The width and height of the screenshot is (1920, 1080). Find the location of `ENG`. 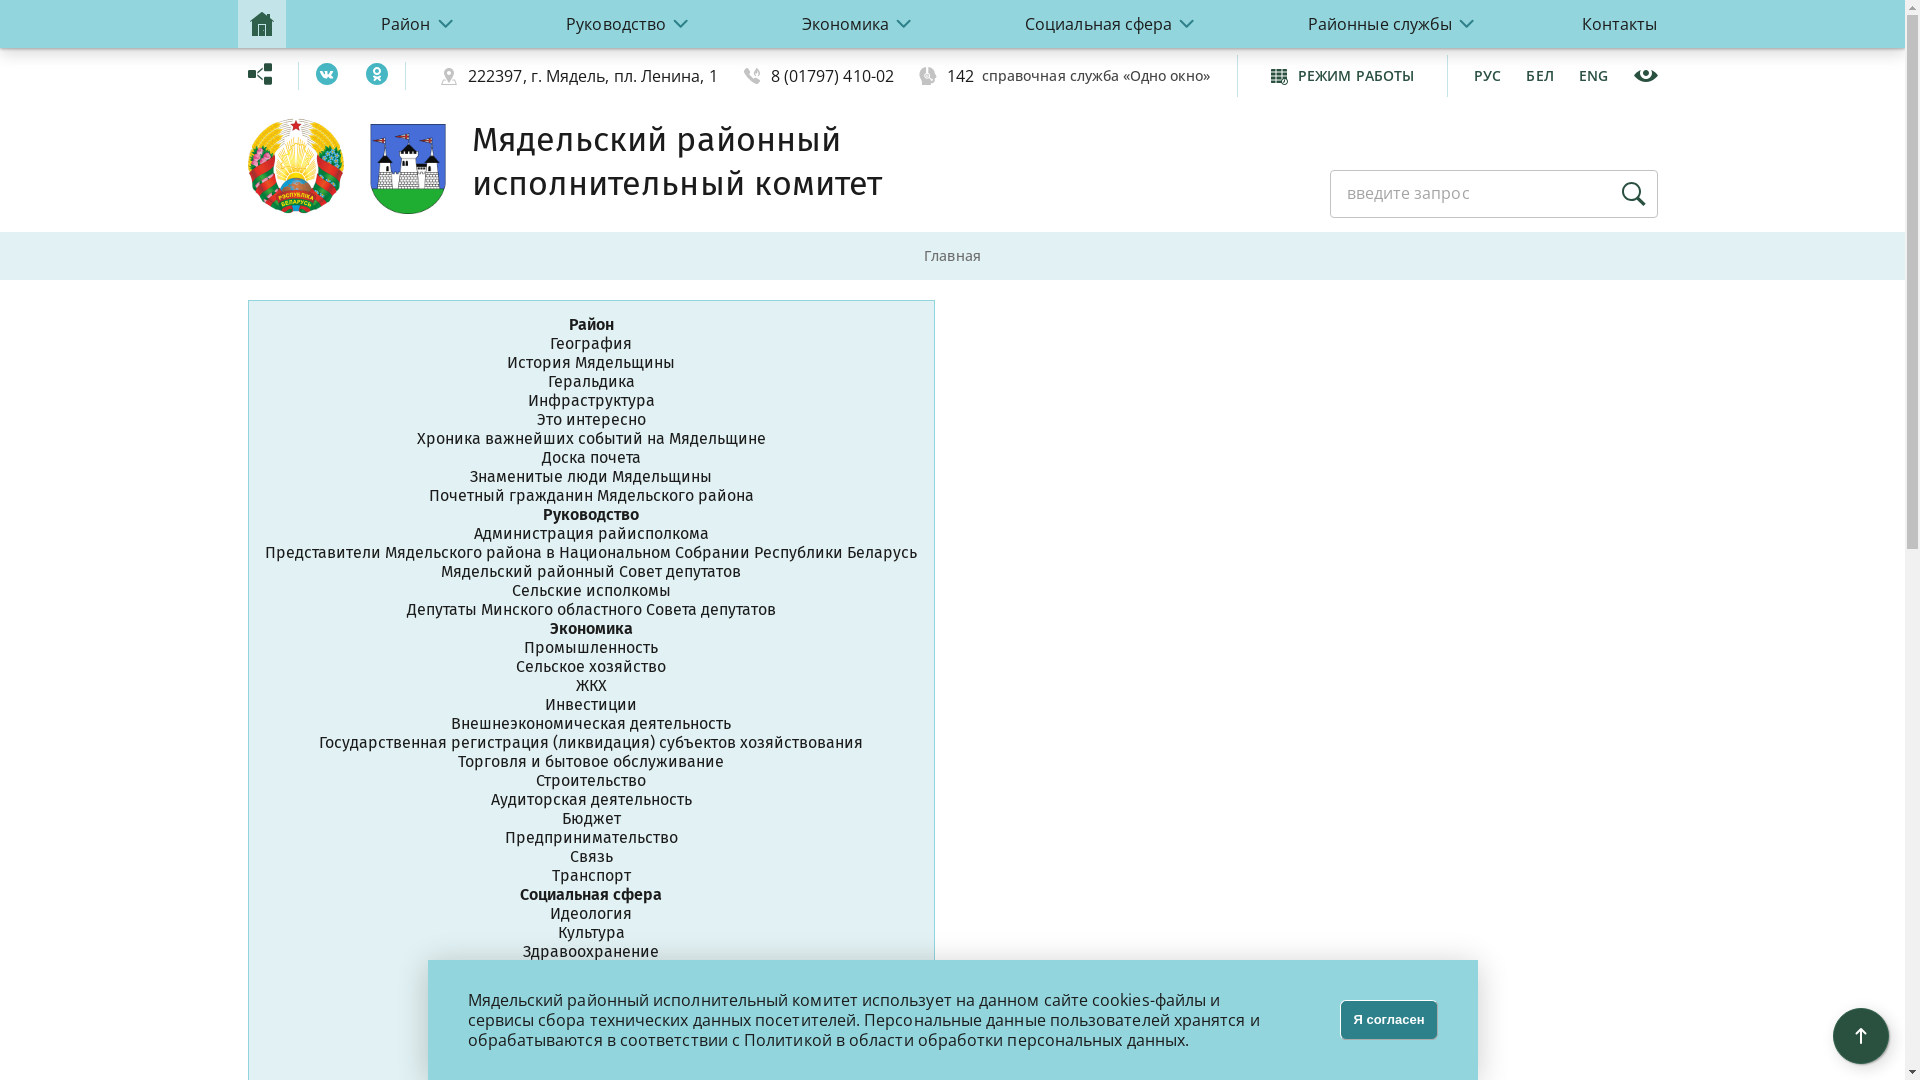

ENG is located at coordinates (1594, 76).